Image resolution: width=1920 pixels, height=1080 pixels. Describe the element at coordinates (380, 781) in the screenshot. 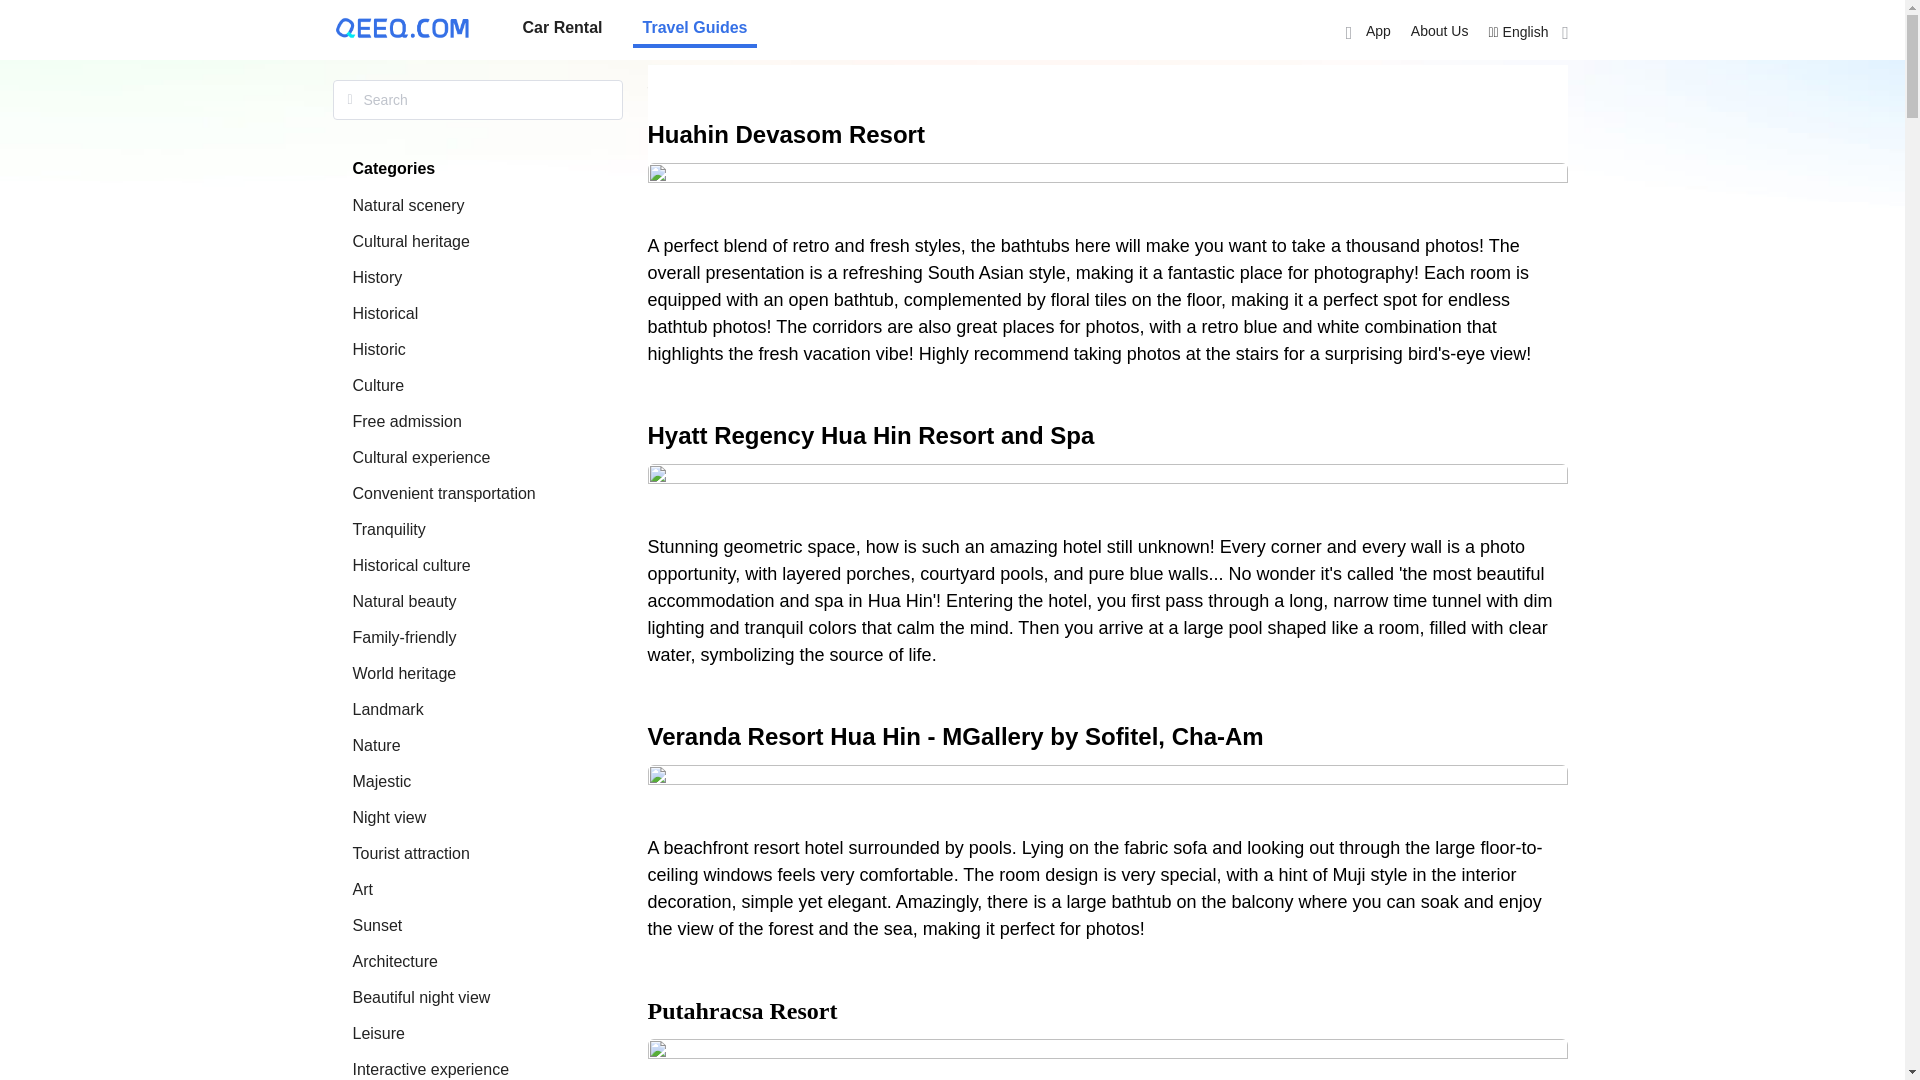

I see `Majestic travel guides` at that location.